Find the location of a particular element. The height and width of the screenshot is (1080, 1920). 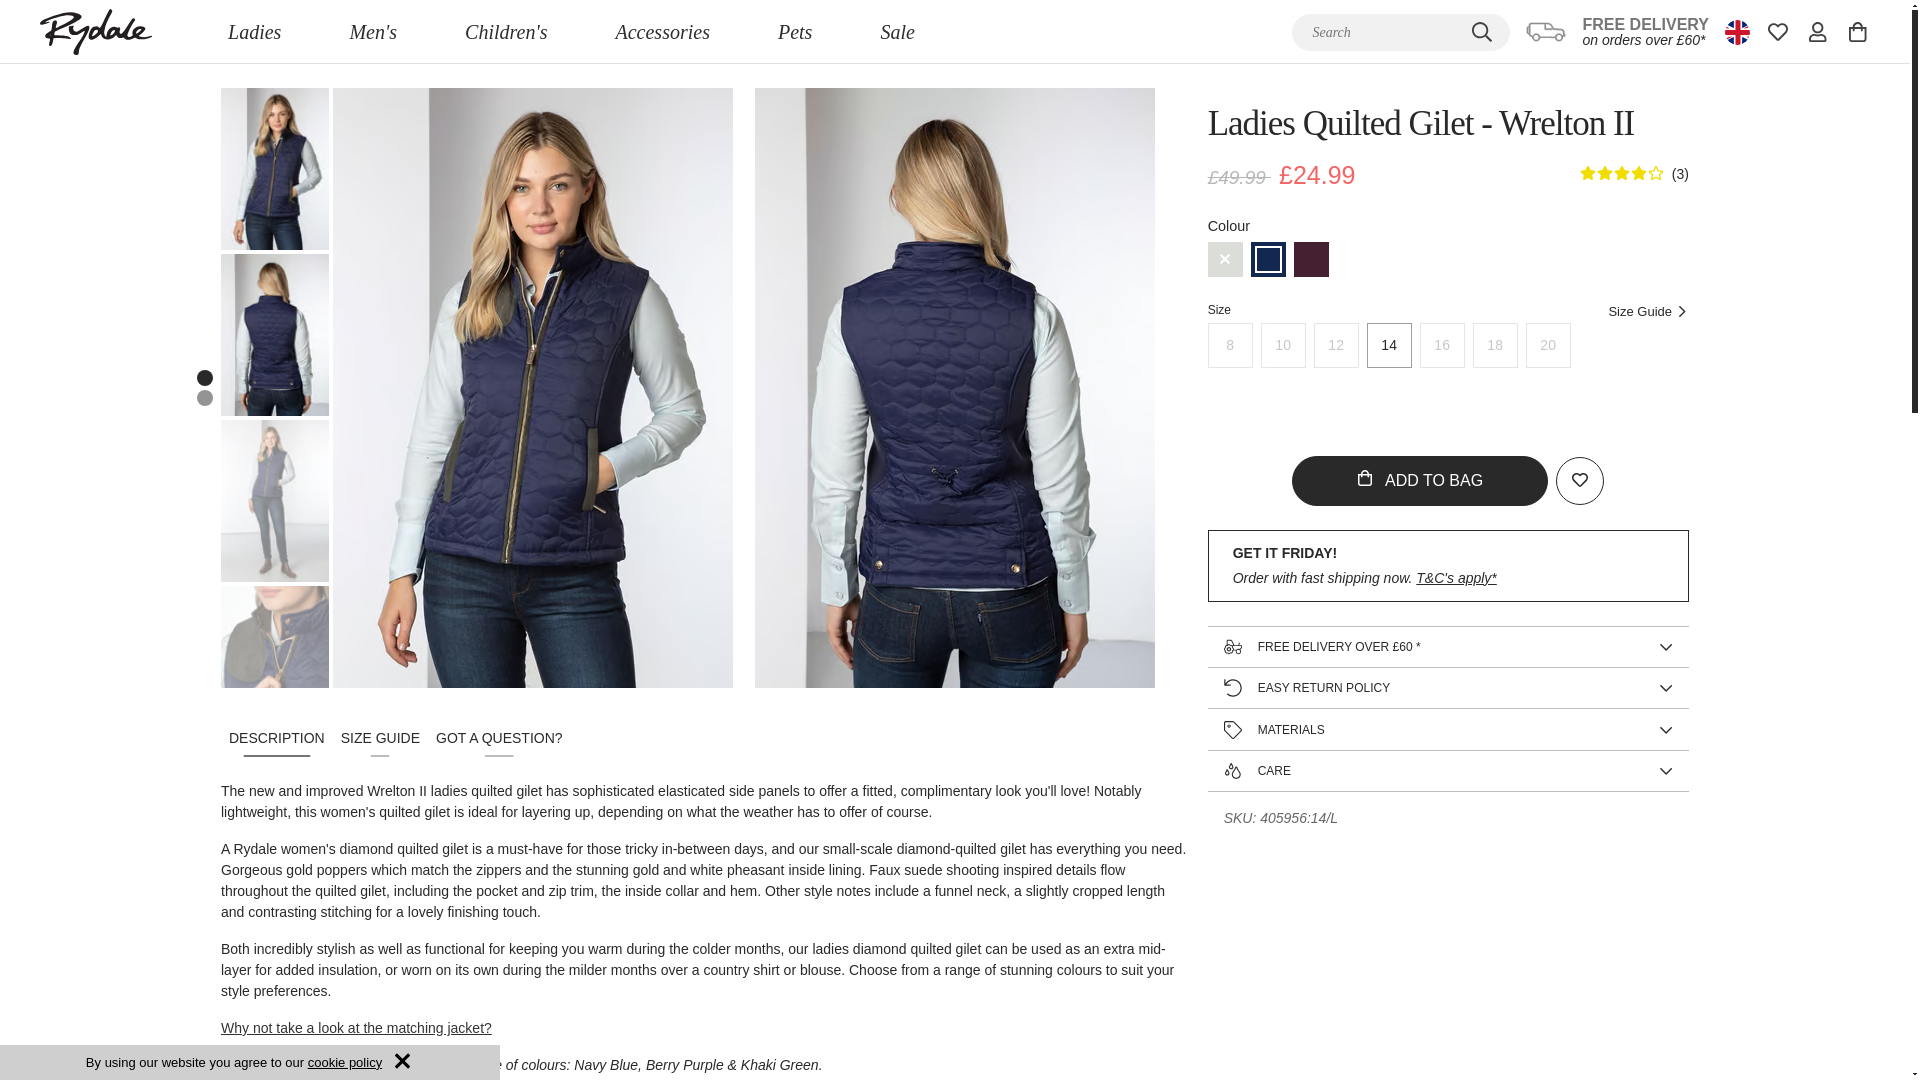

Men'S is located at coordinates (372, 32).